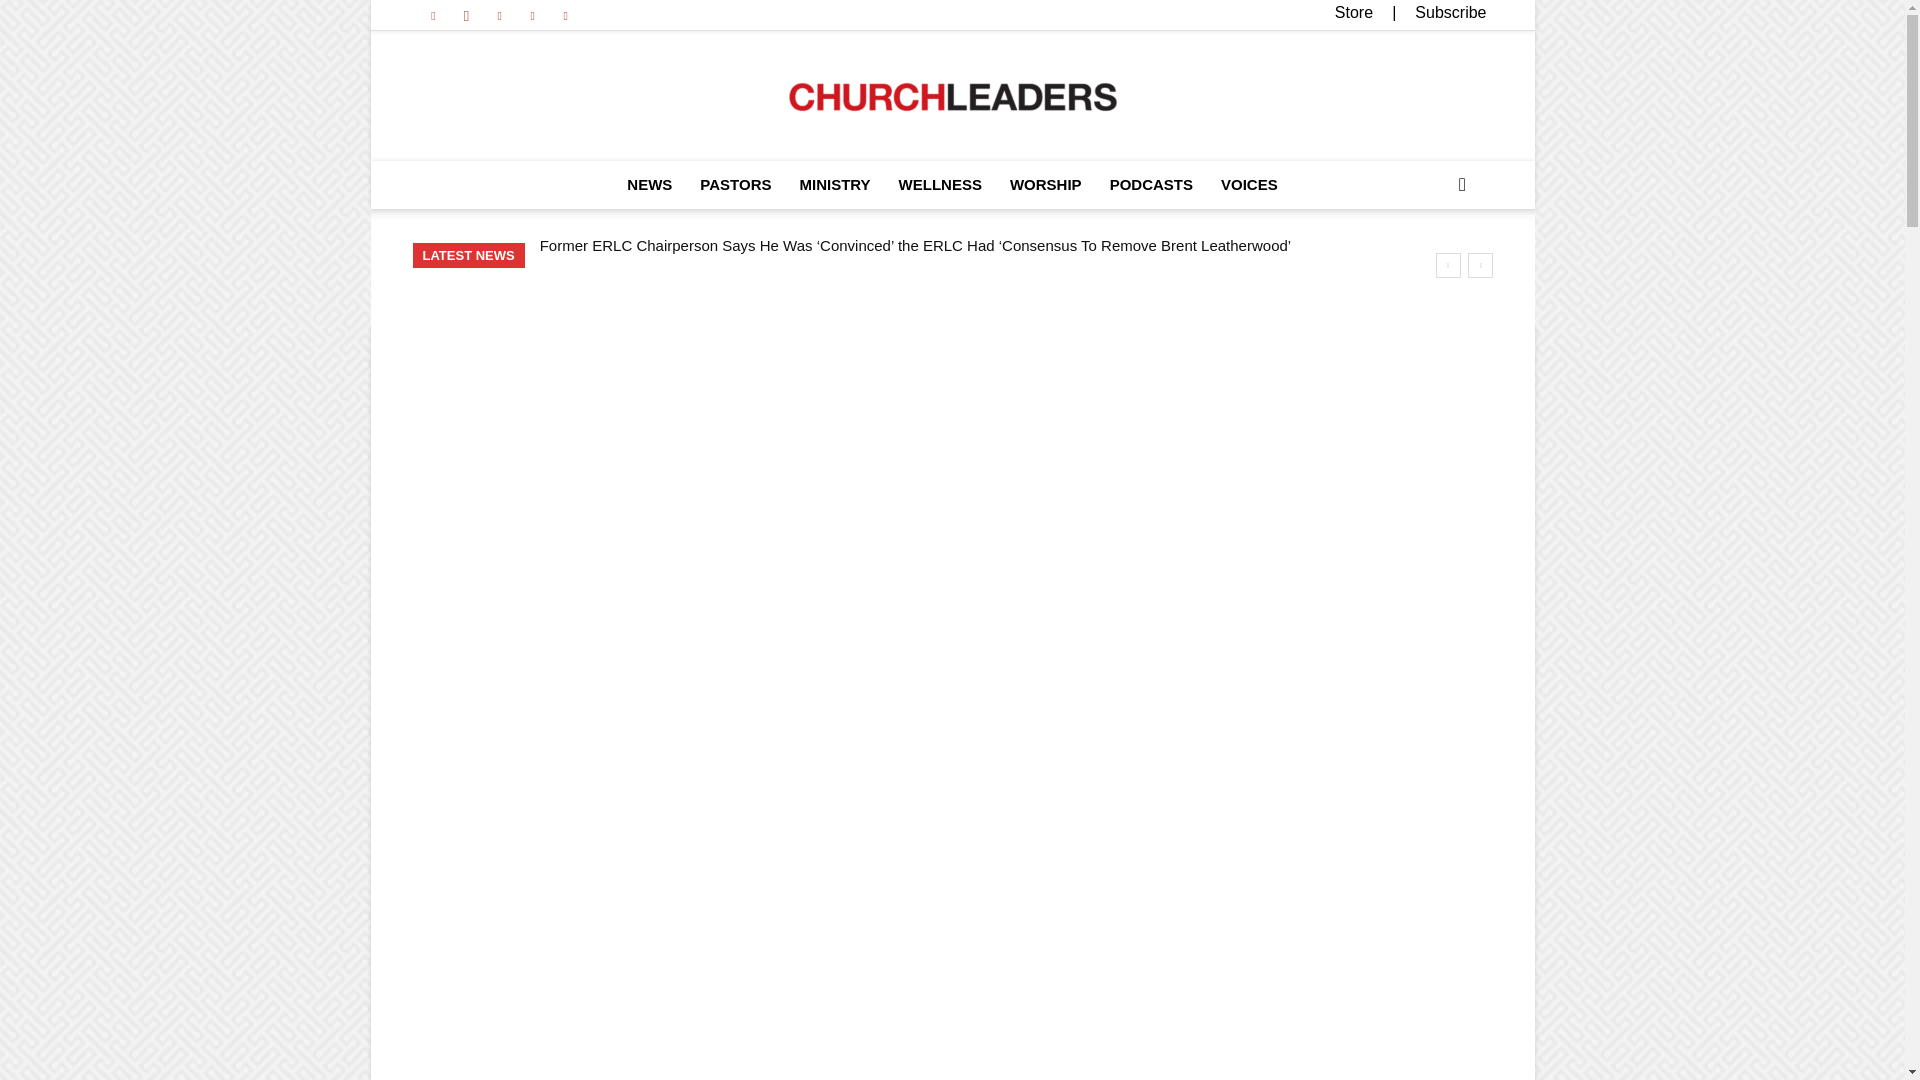 The width and height of the screenshot is (1920, 1080). I want to click on Store, so click(1353, 12).